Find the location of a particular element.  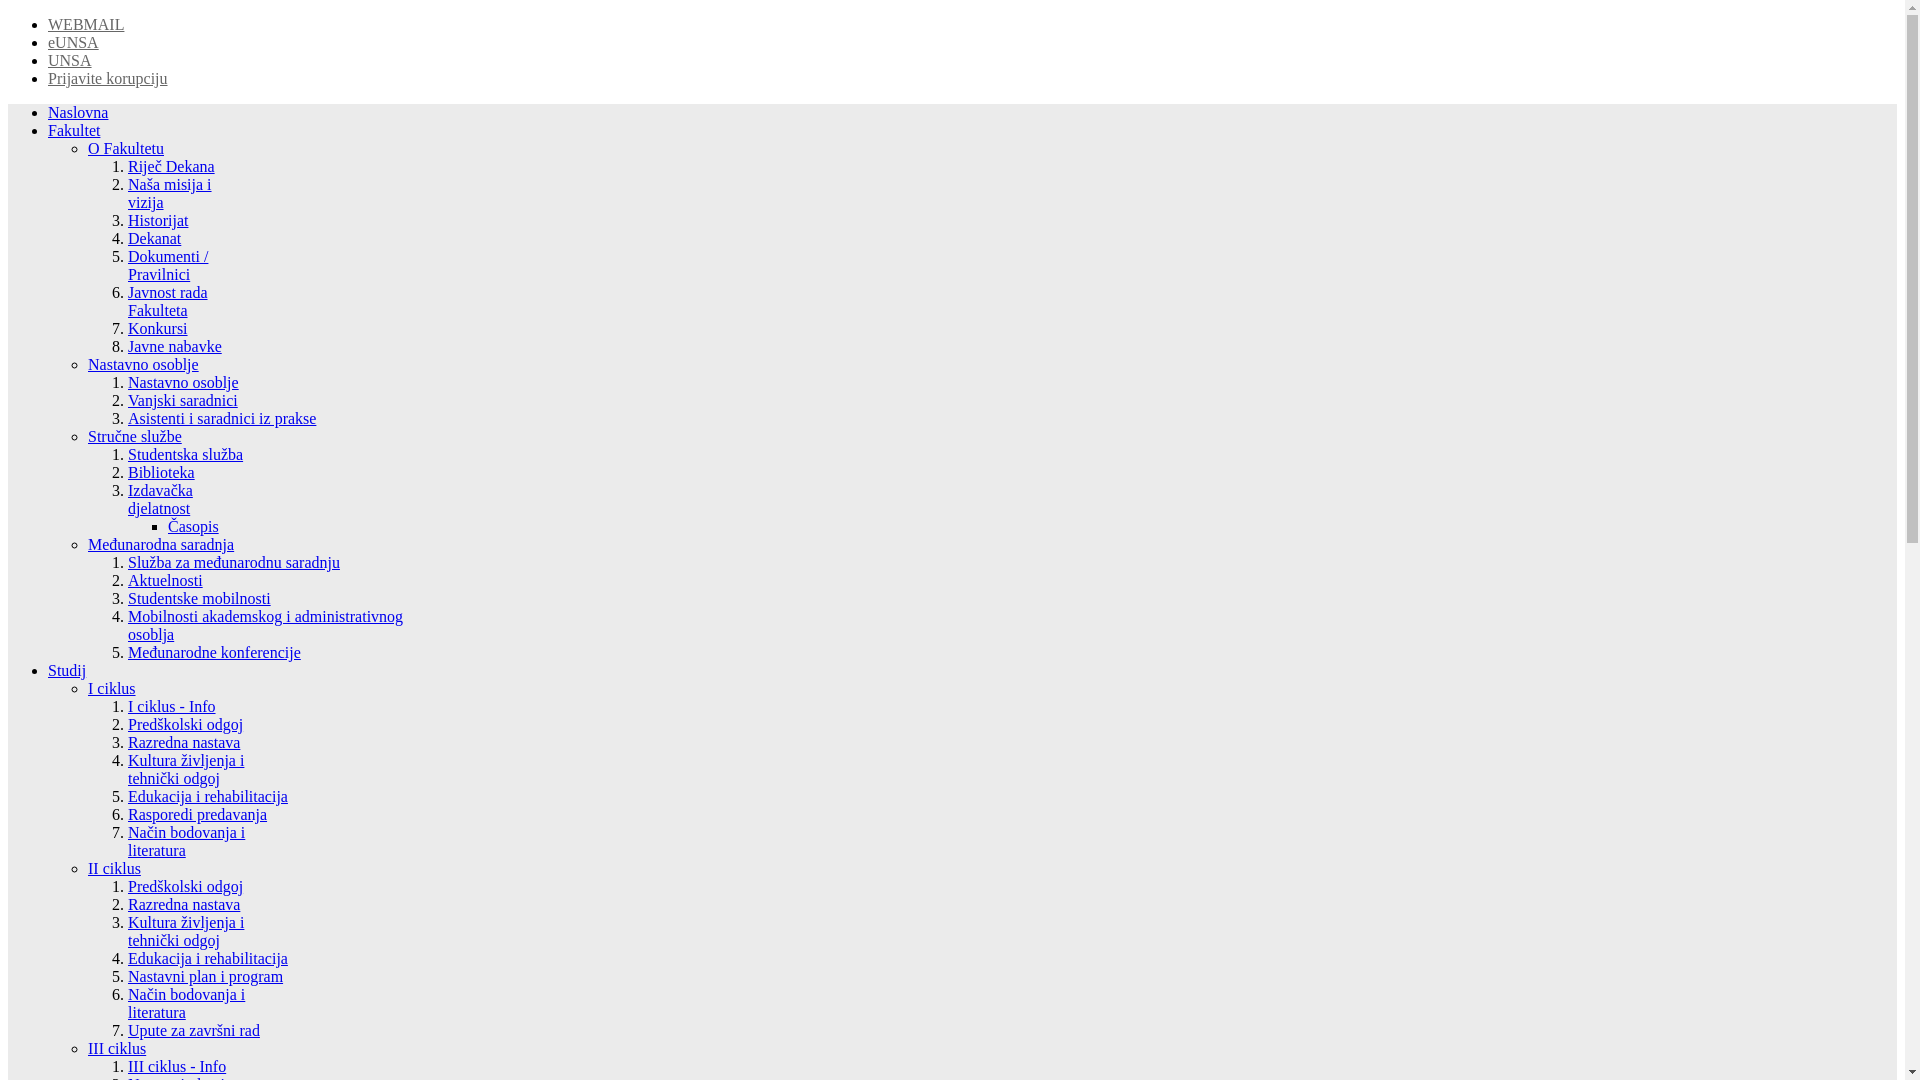

Historijat is located at coordinates (158, 220).